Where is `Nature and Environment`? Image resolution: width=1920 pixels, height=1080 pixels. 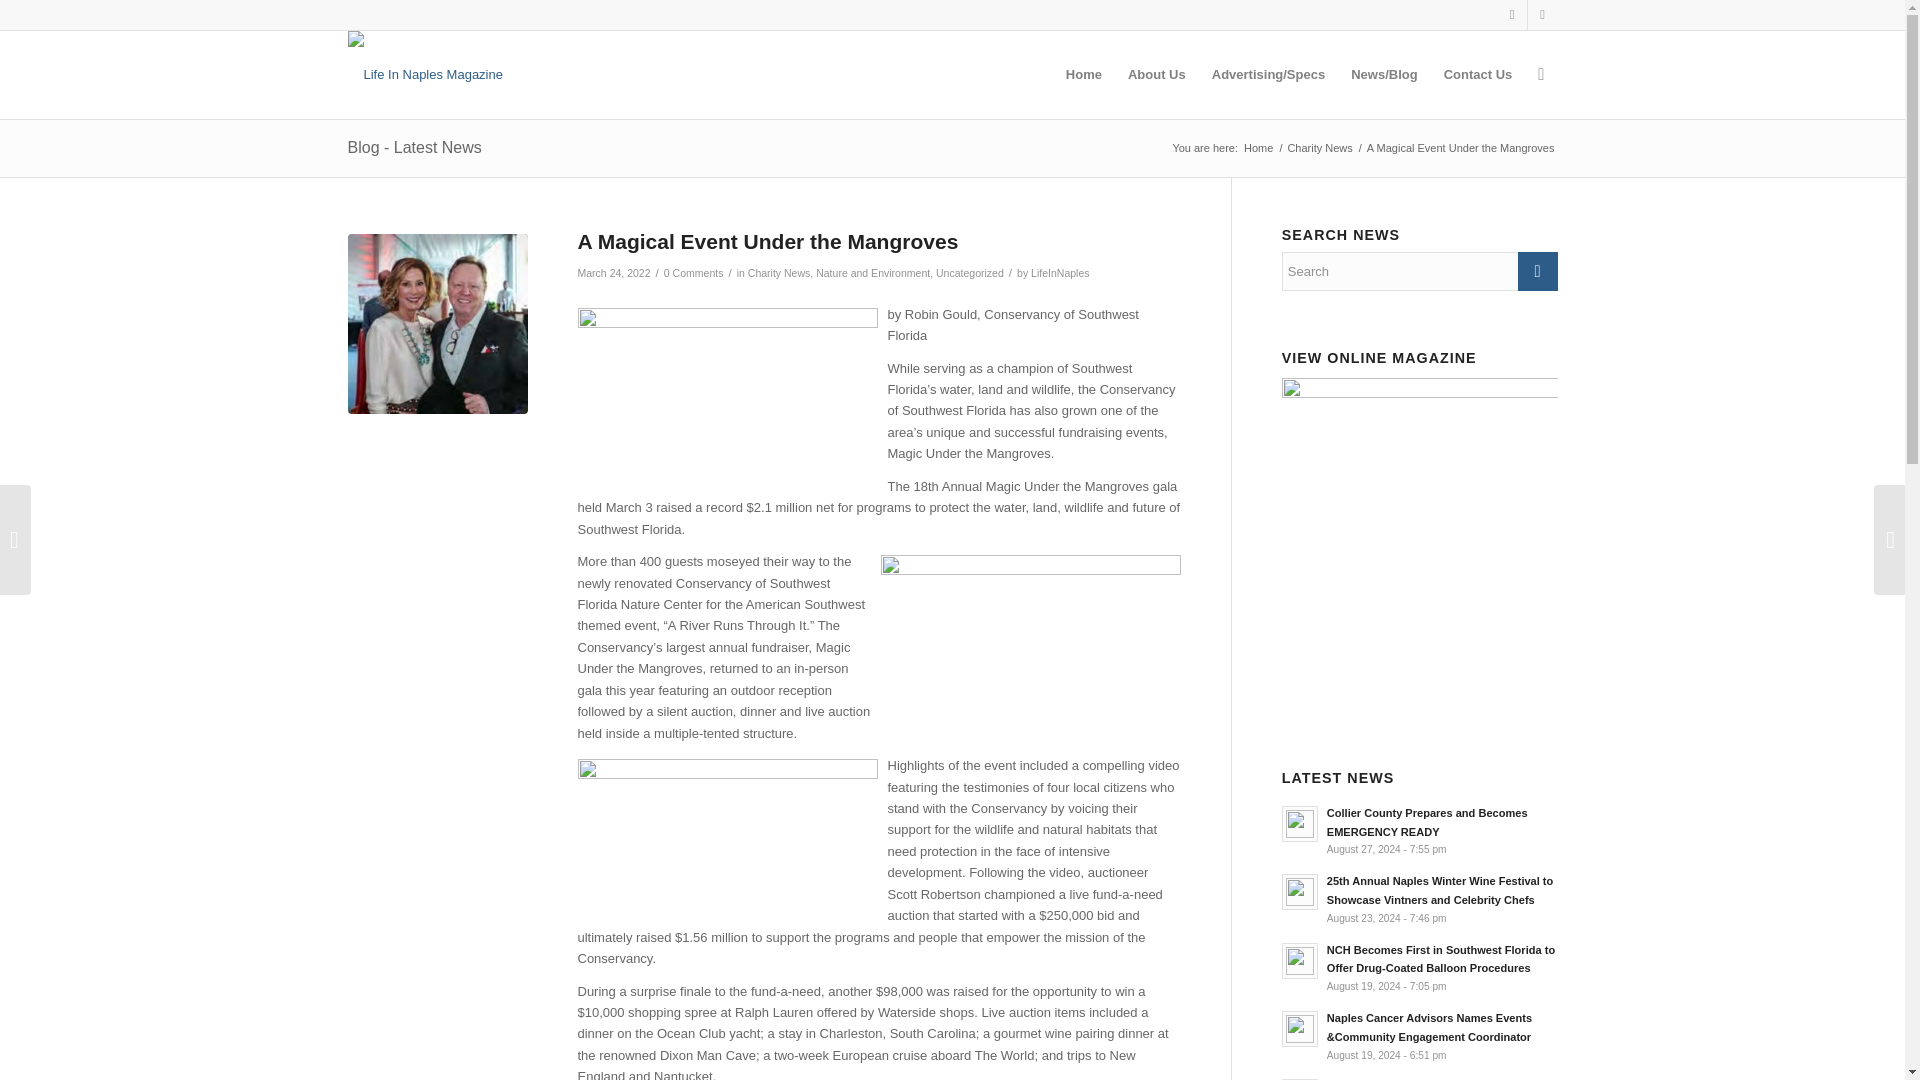
Nature and Environment is located at coordinates (872, 272).